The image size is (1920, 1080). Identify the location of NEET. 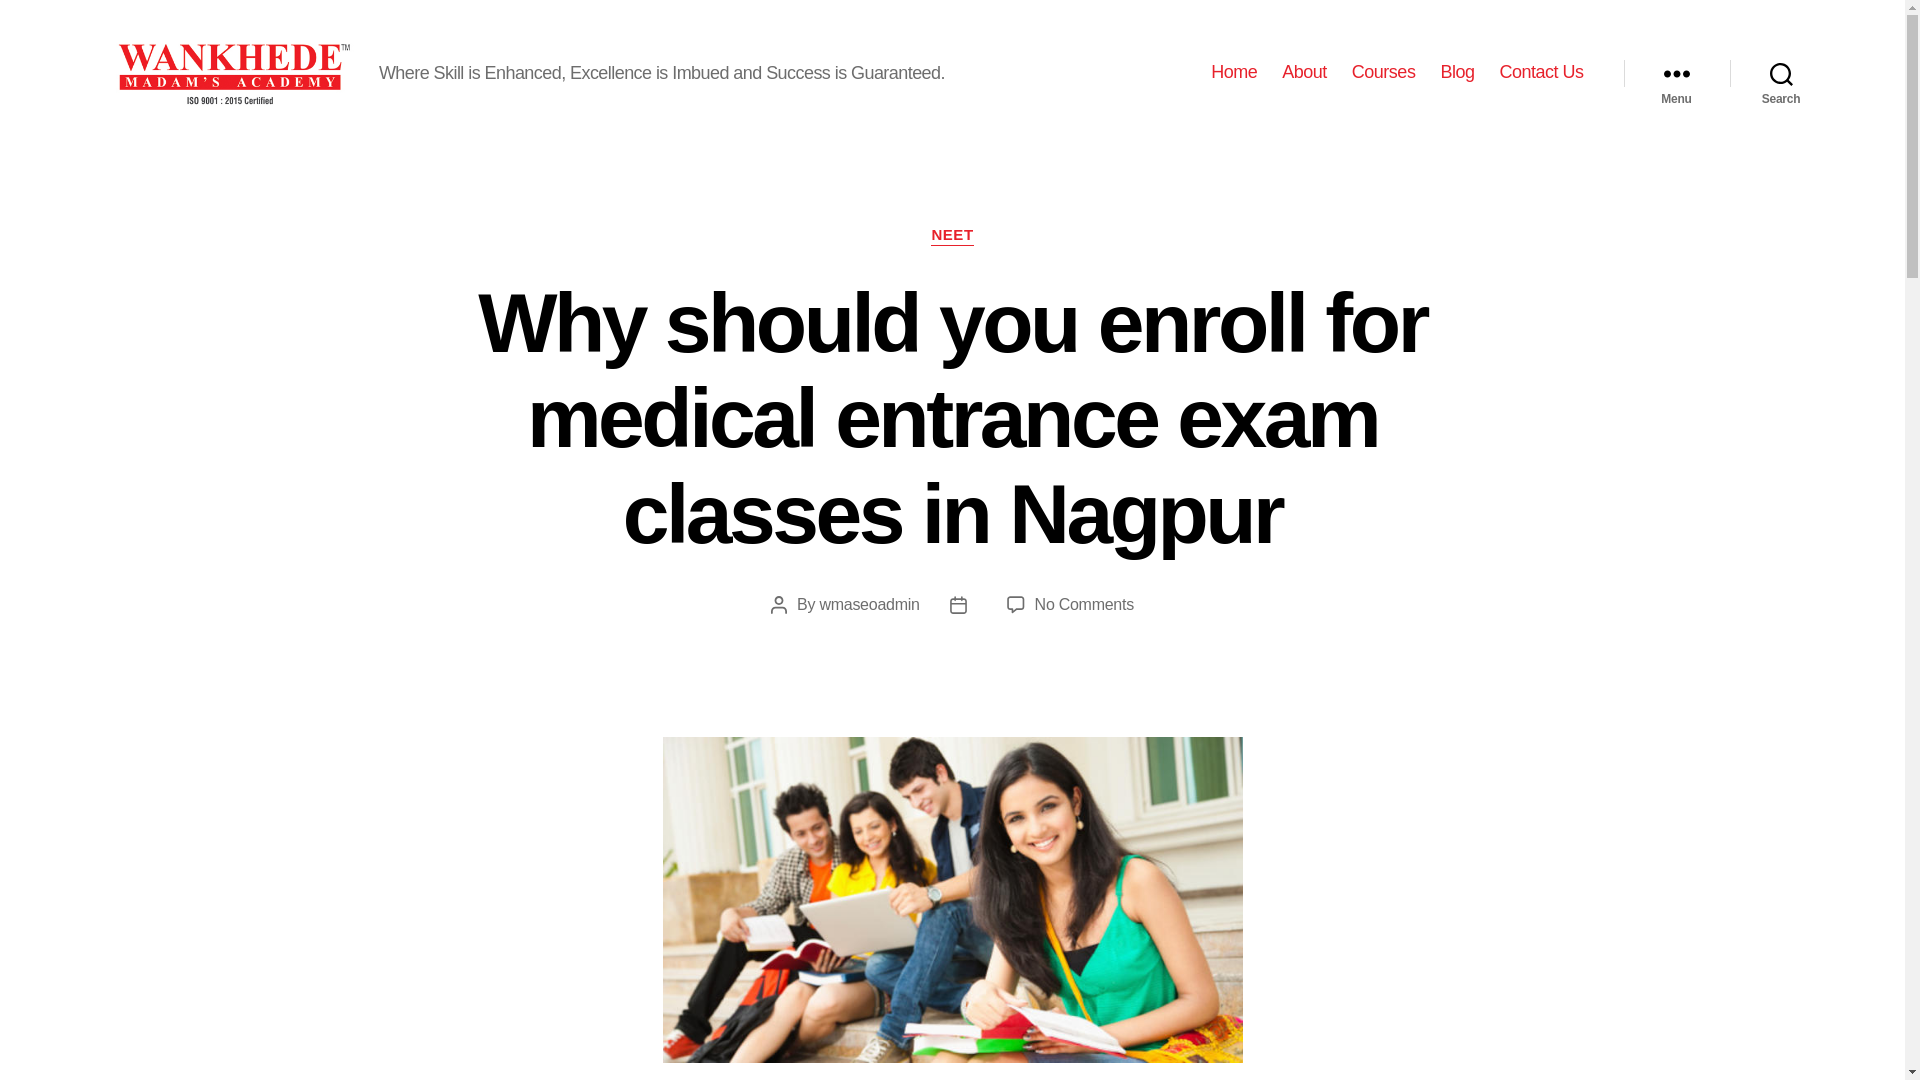
(952, 236).